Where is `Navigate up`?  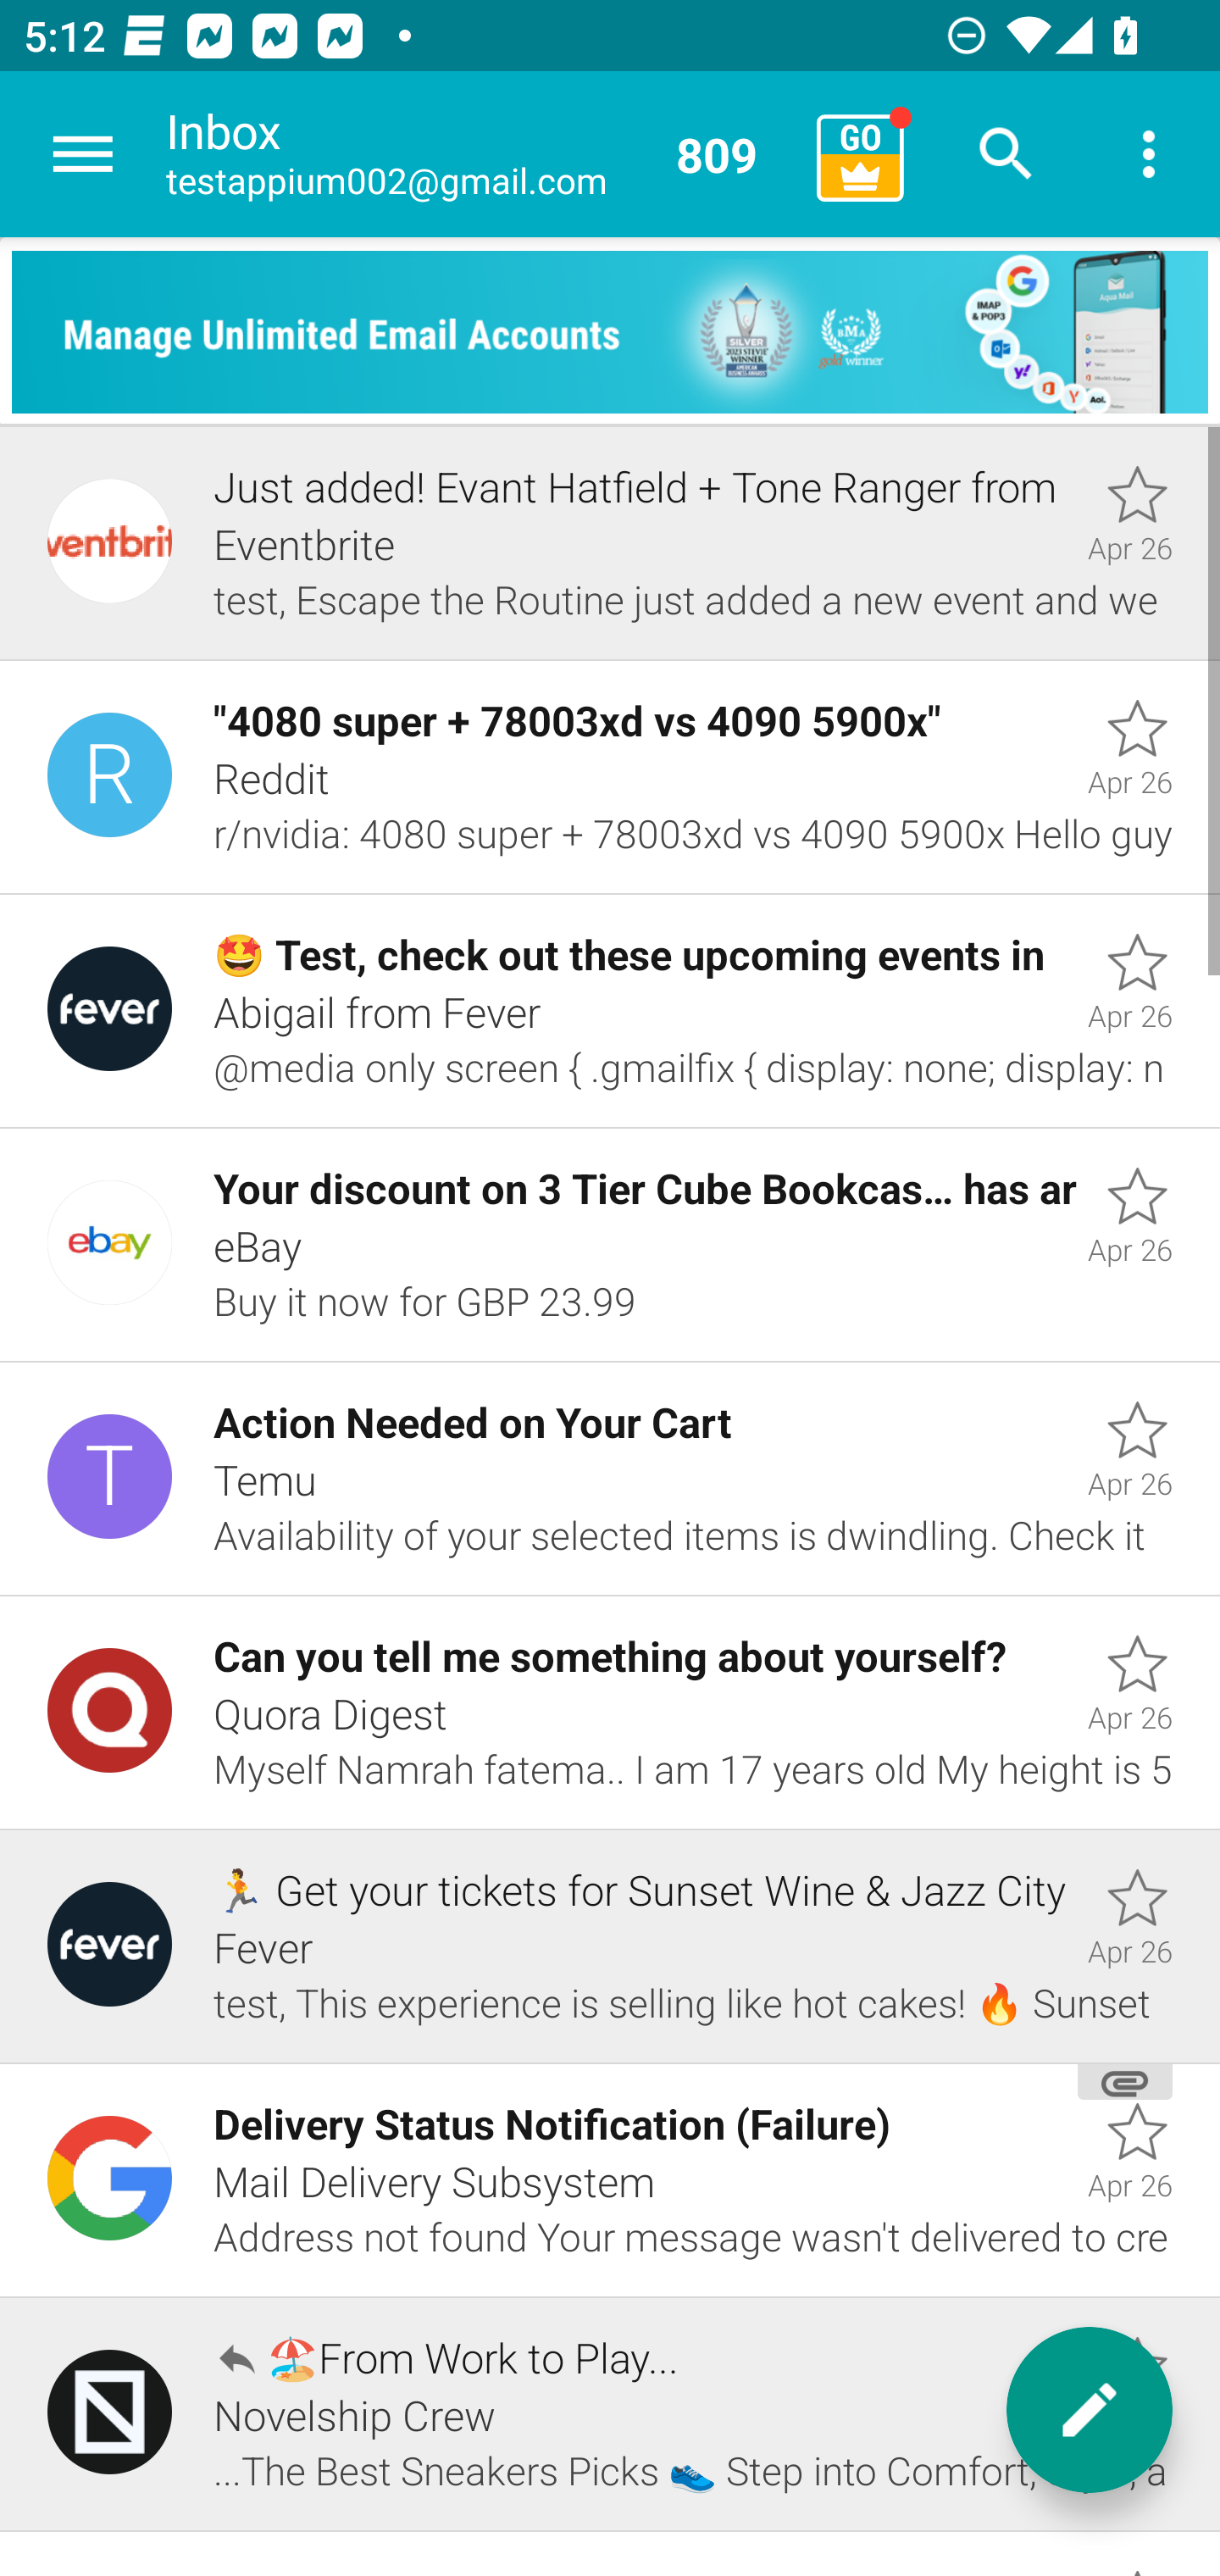 Navigate up is located at coordinates (83, 154).